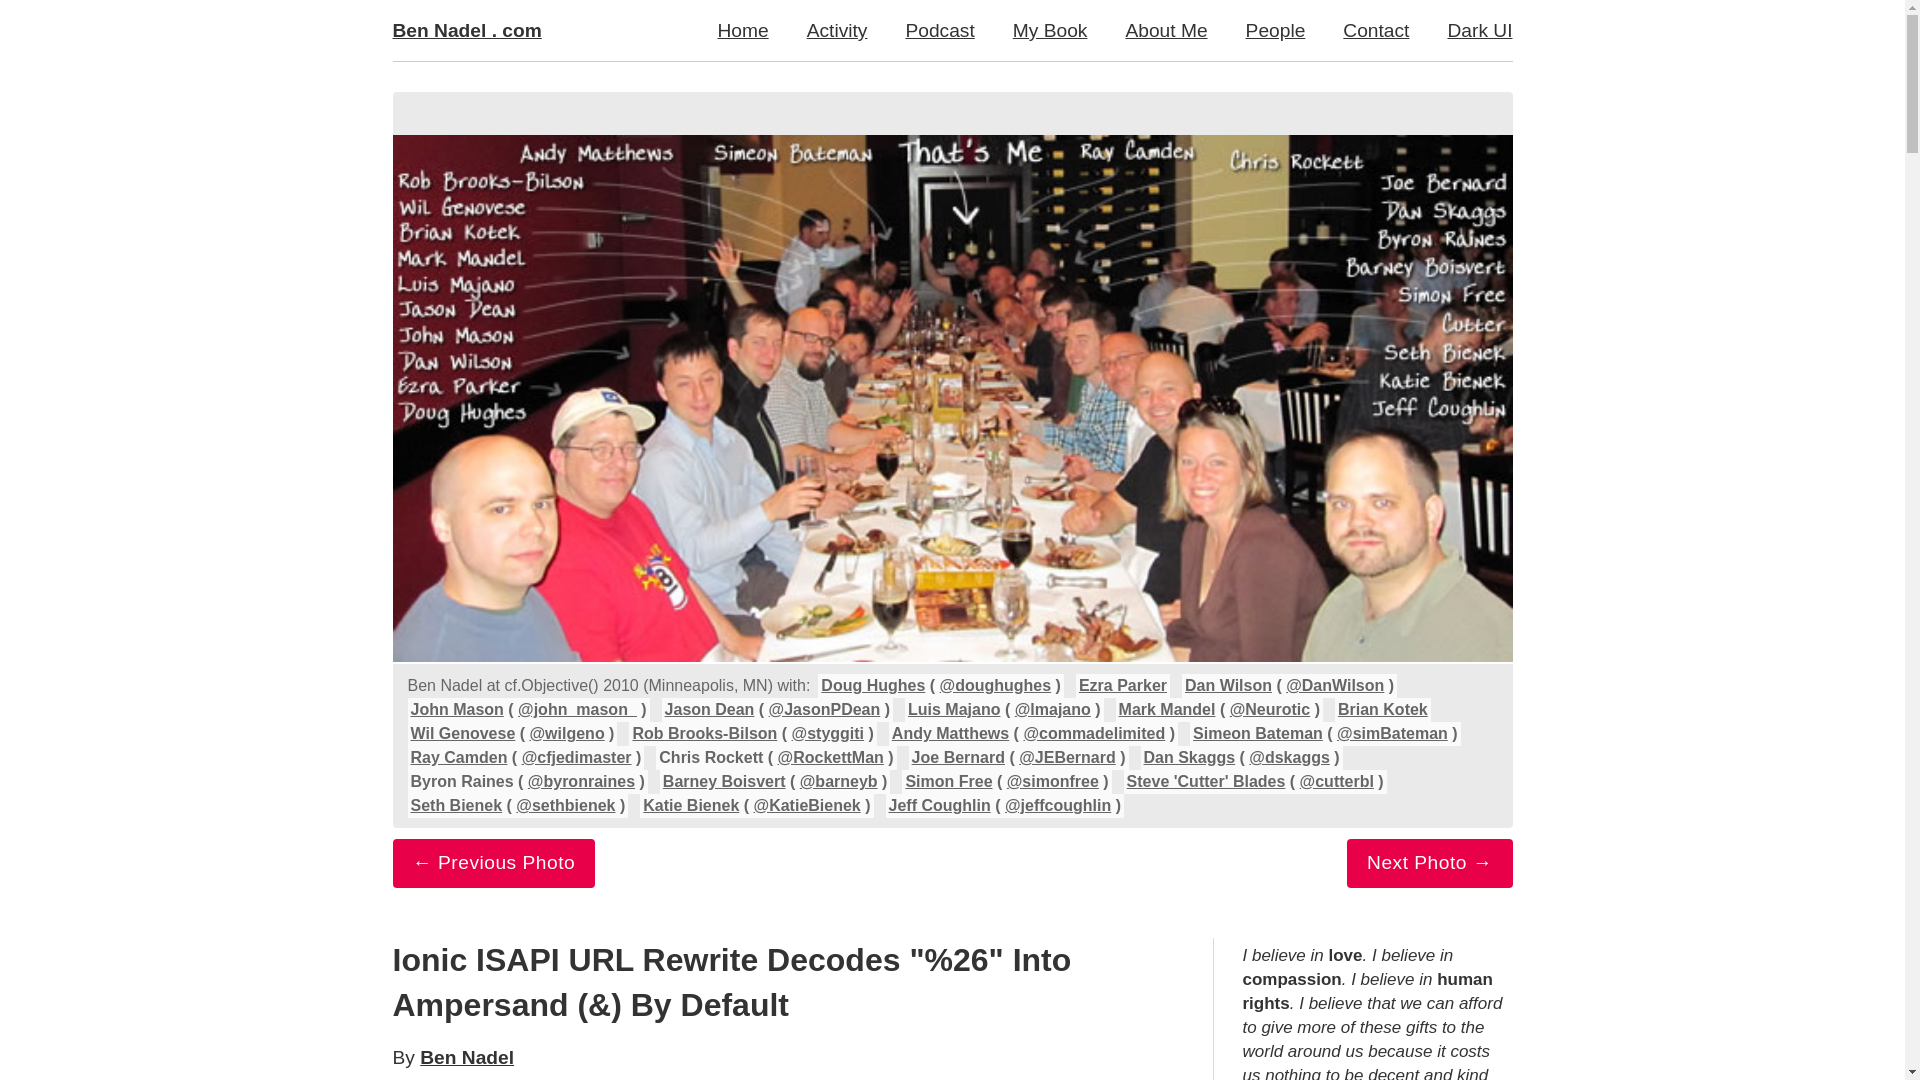 The width and height of the screenshot is (1920, 1080). Describe the element at coordinates (1123, 686) in the screenshot. I see `Ezra Parker` at that location.